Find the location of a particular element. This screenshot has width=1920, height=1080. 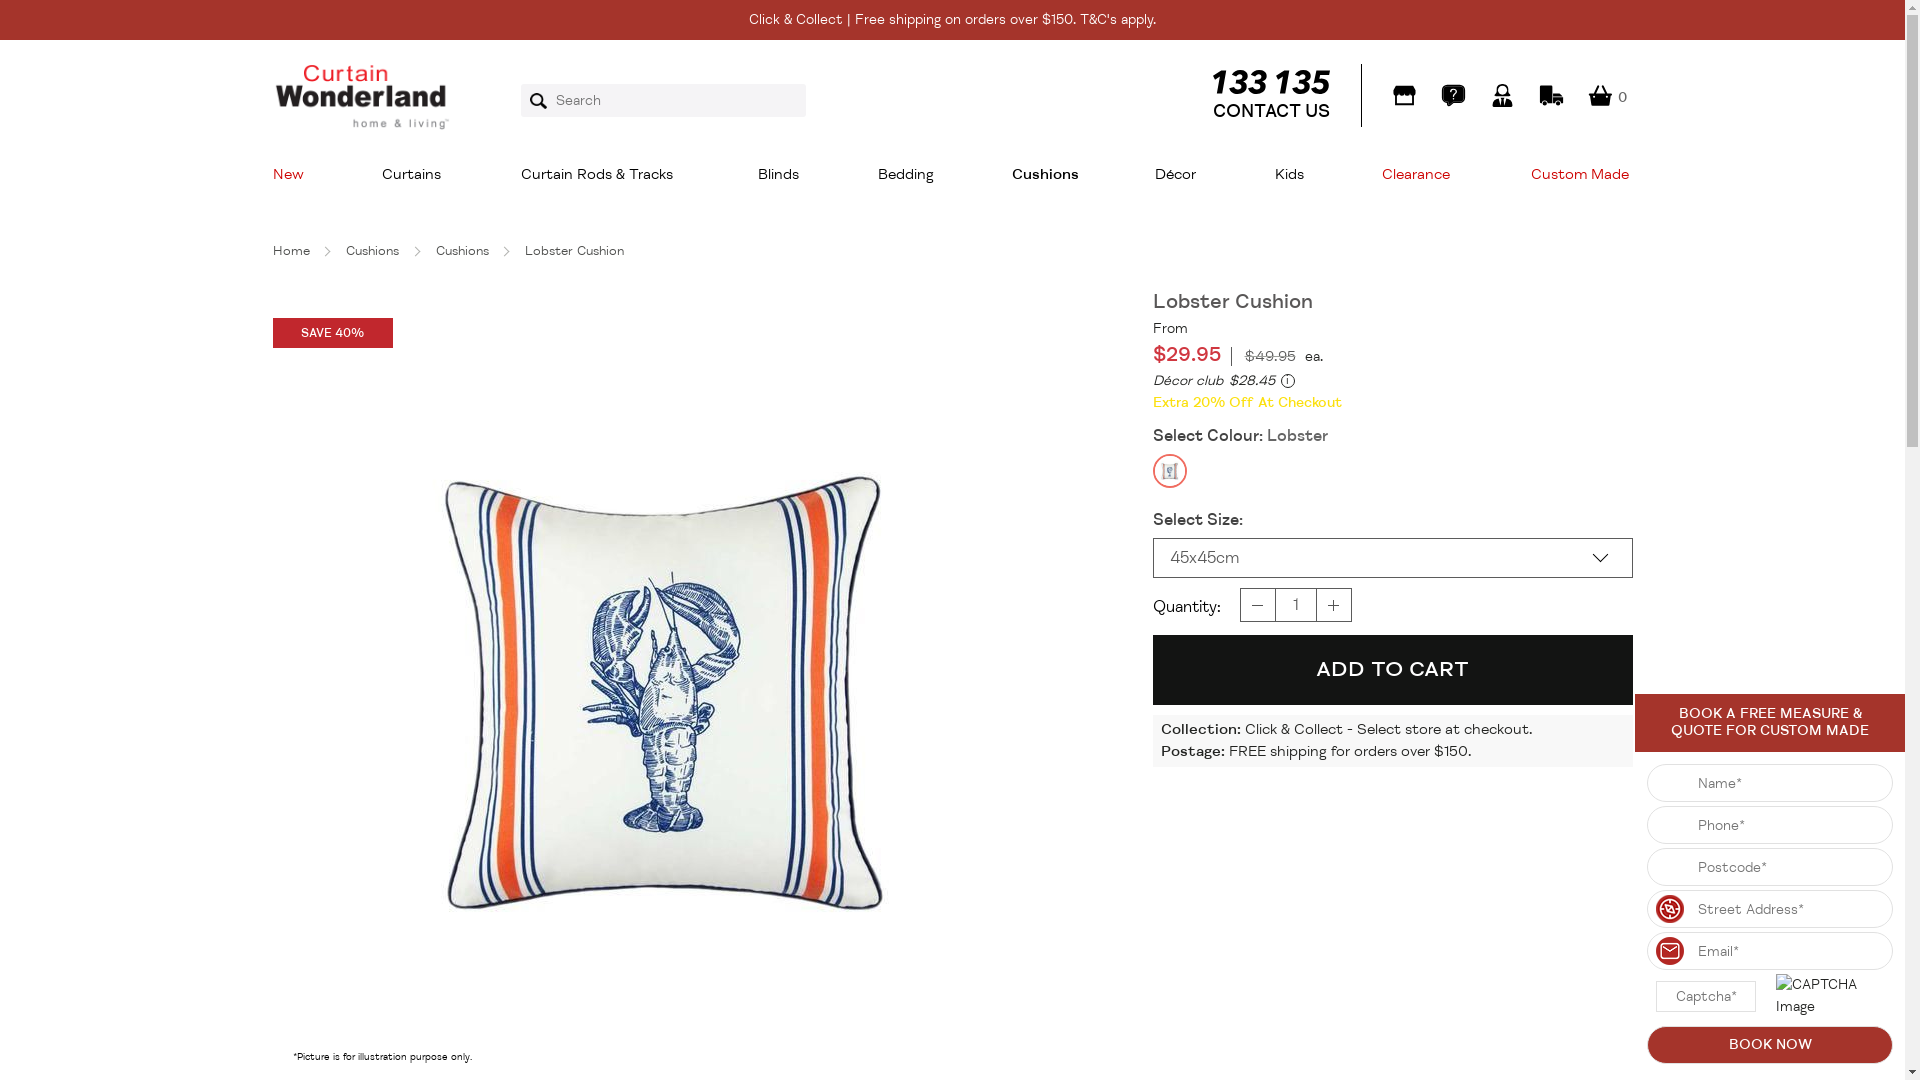

Blinds is located at coordinates (779, 175).